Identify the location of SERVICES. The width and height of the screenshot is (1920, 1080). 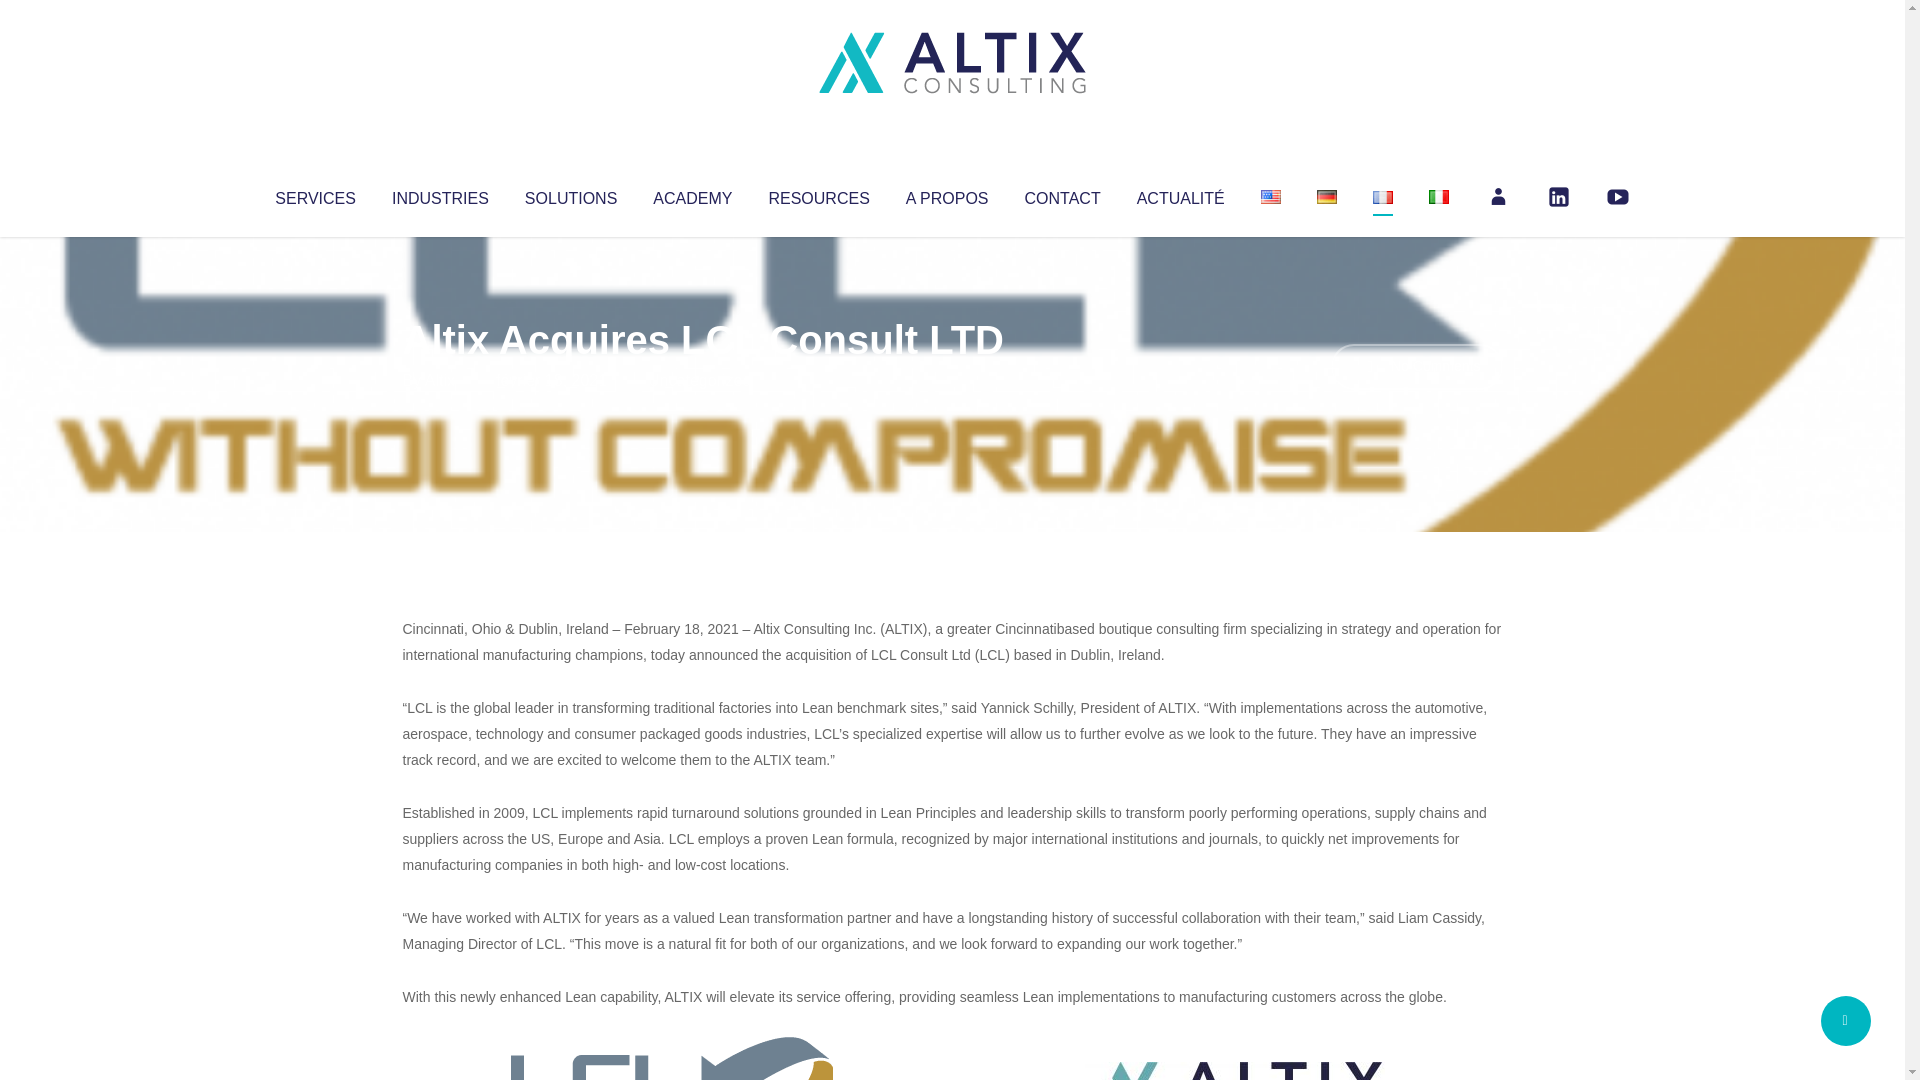
(314, 194).